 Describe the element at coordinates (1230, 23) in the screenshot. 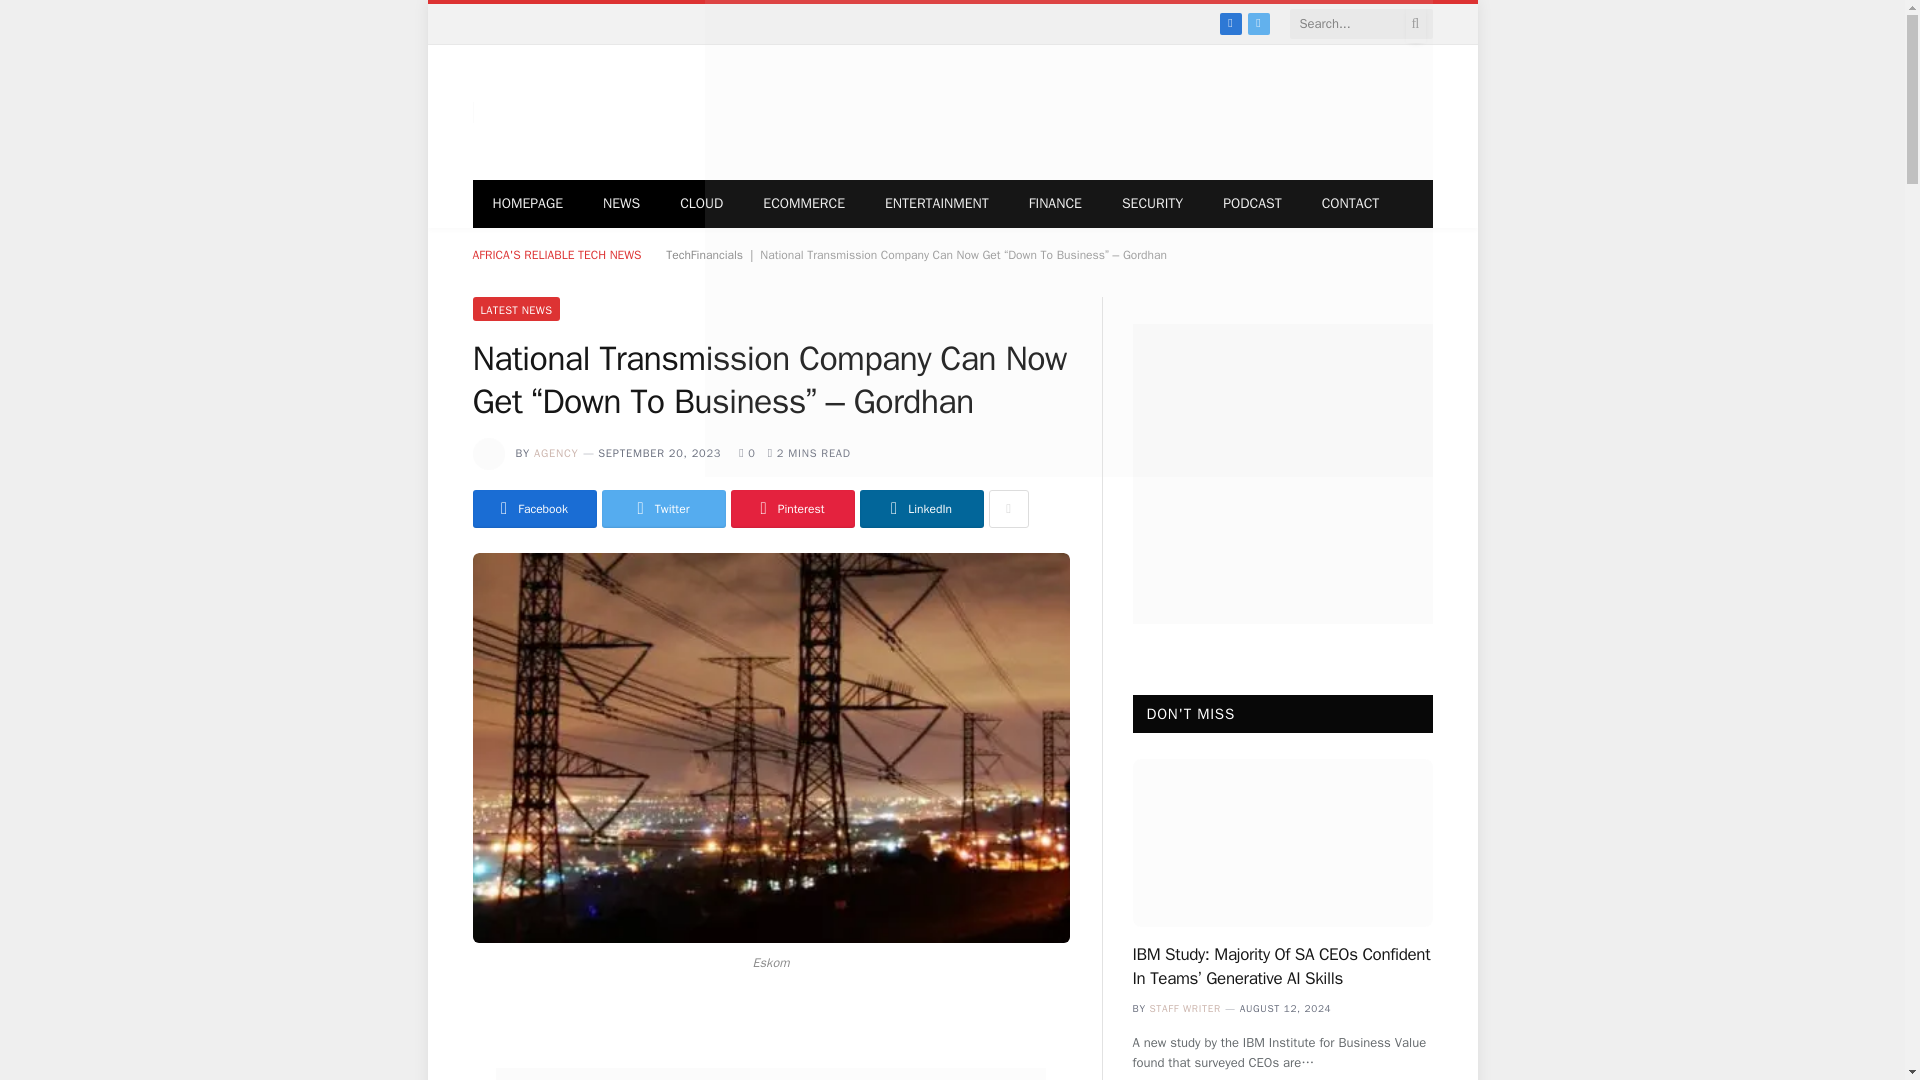

I see `Facebook` at that location.